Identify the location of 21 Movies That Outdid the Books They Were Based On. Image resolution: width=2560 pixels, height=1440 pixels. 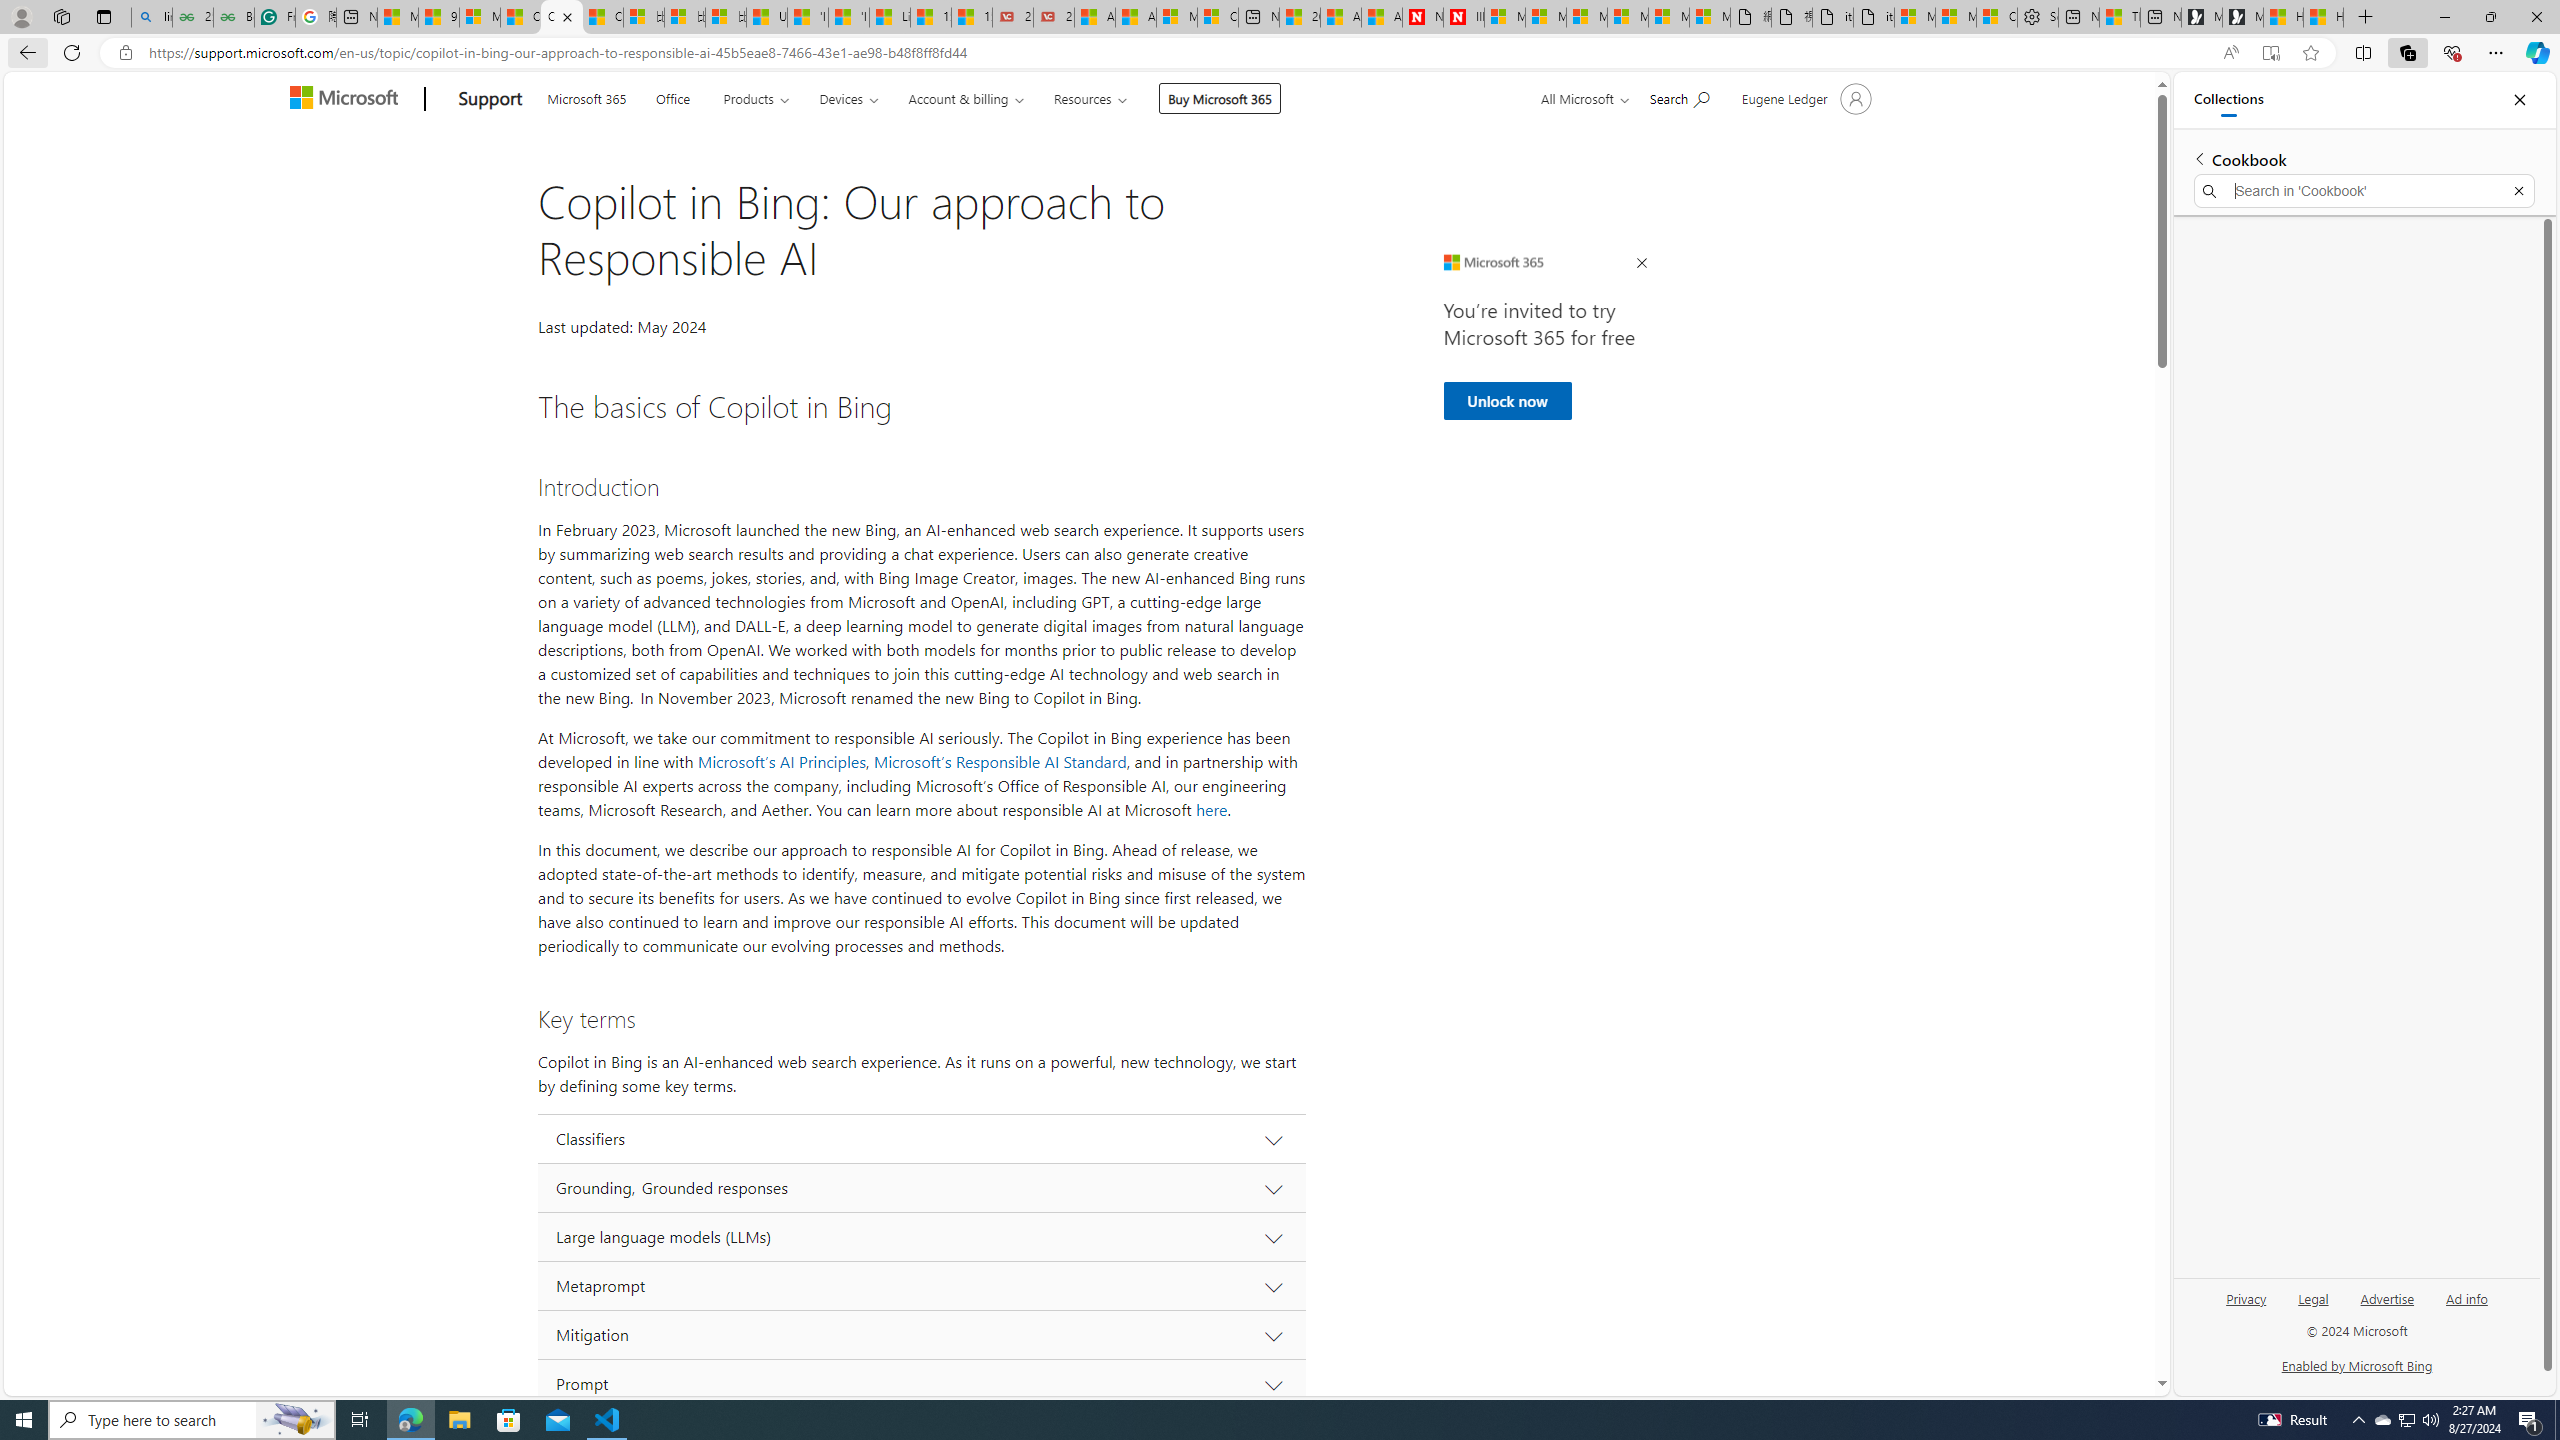
(1053, 17).